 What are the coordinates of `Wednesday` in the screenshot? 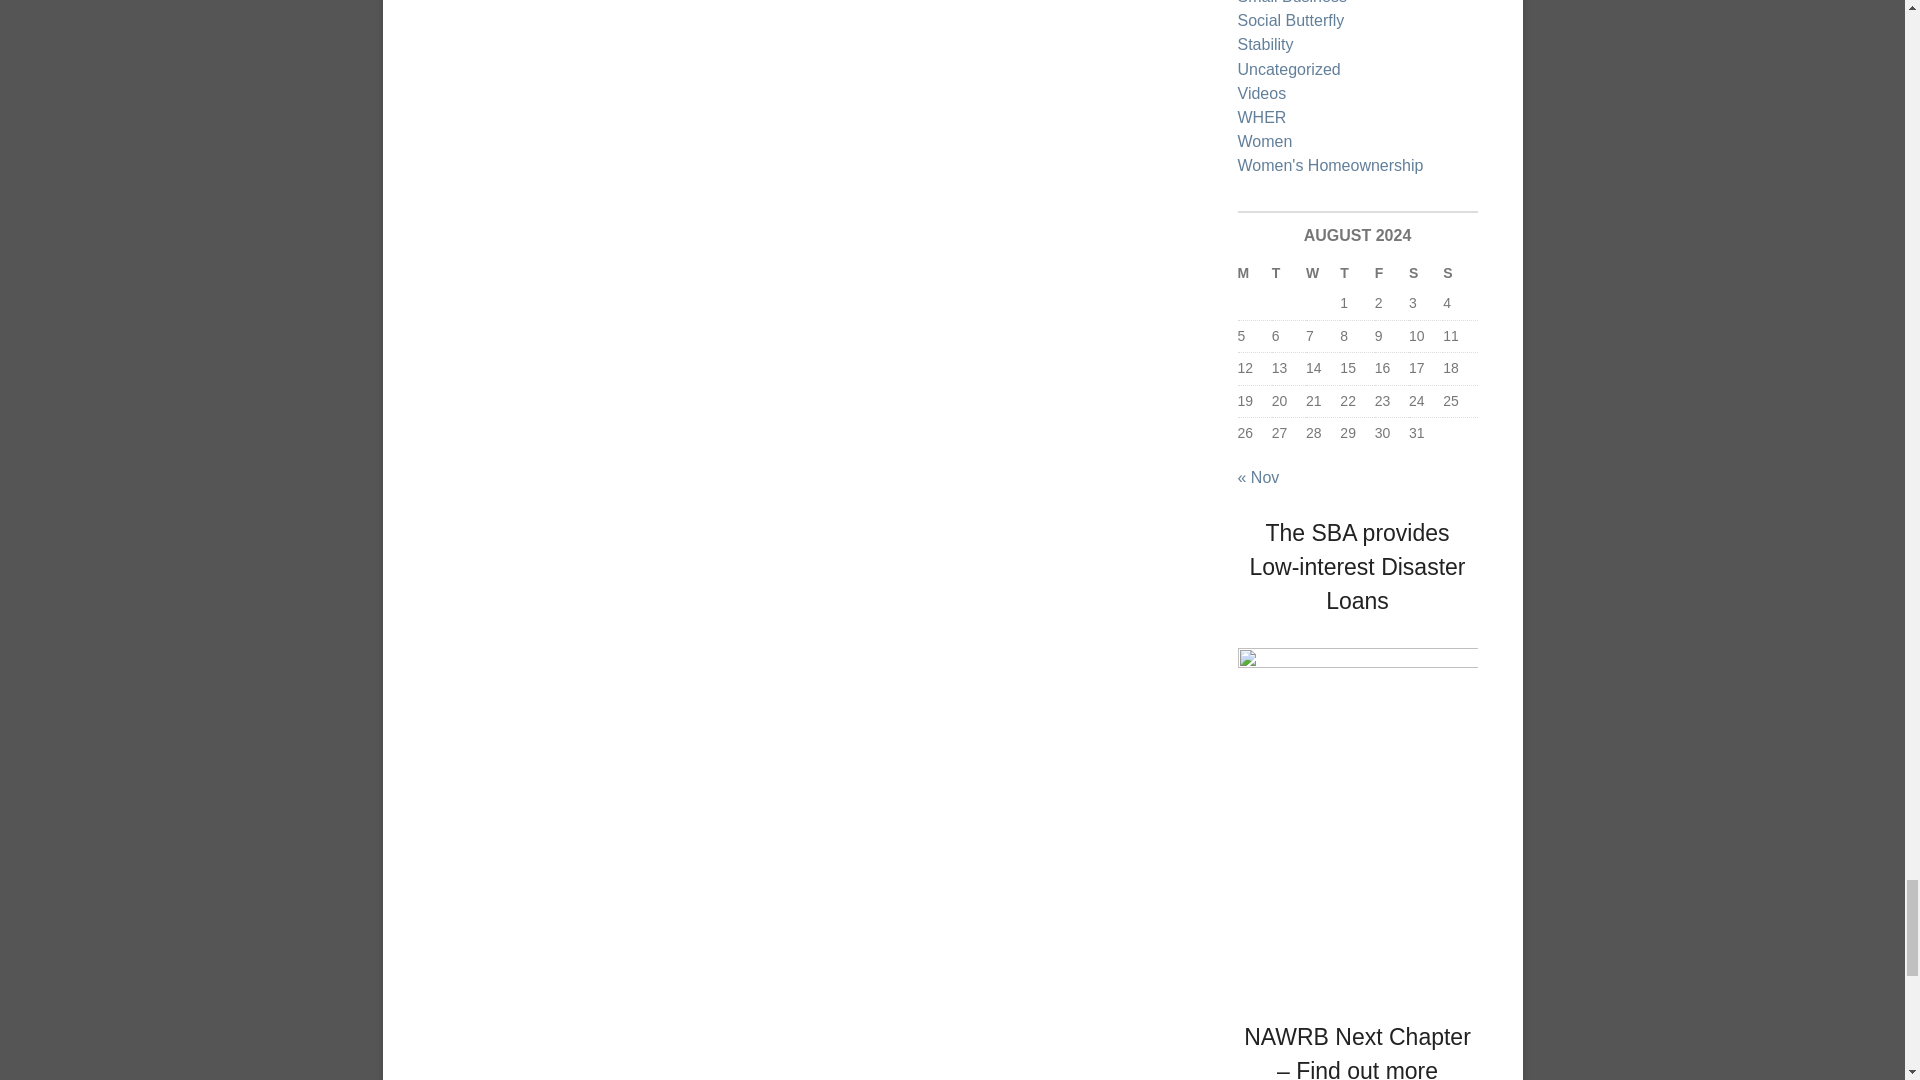 It's located at (1322, 274).